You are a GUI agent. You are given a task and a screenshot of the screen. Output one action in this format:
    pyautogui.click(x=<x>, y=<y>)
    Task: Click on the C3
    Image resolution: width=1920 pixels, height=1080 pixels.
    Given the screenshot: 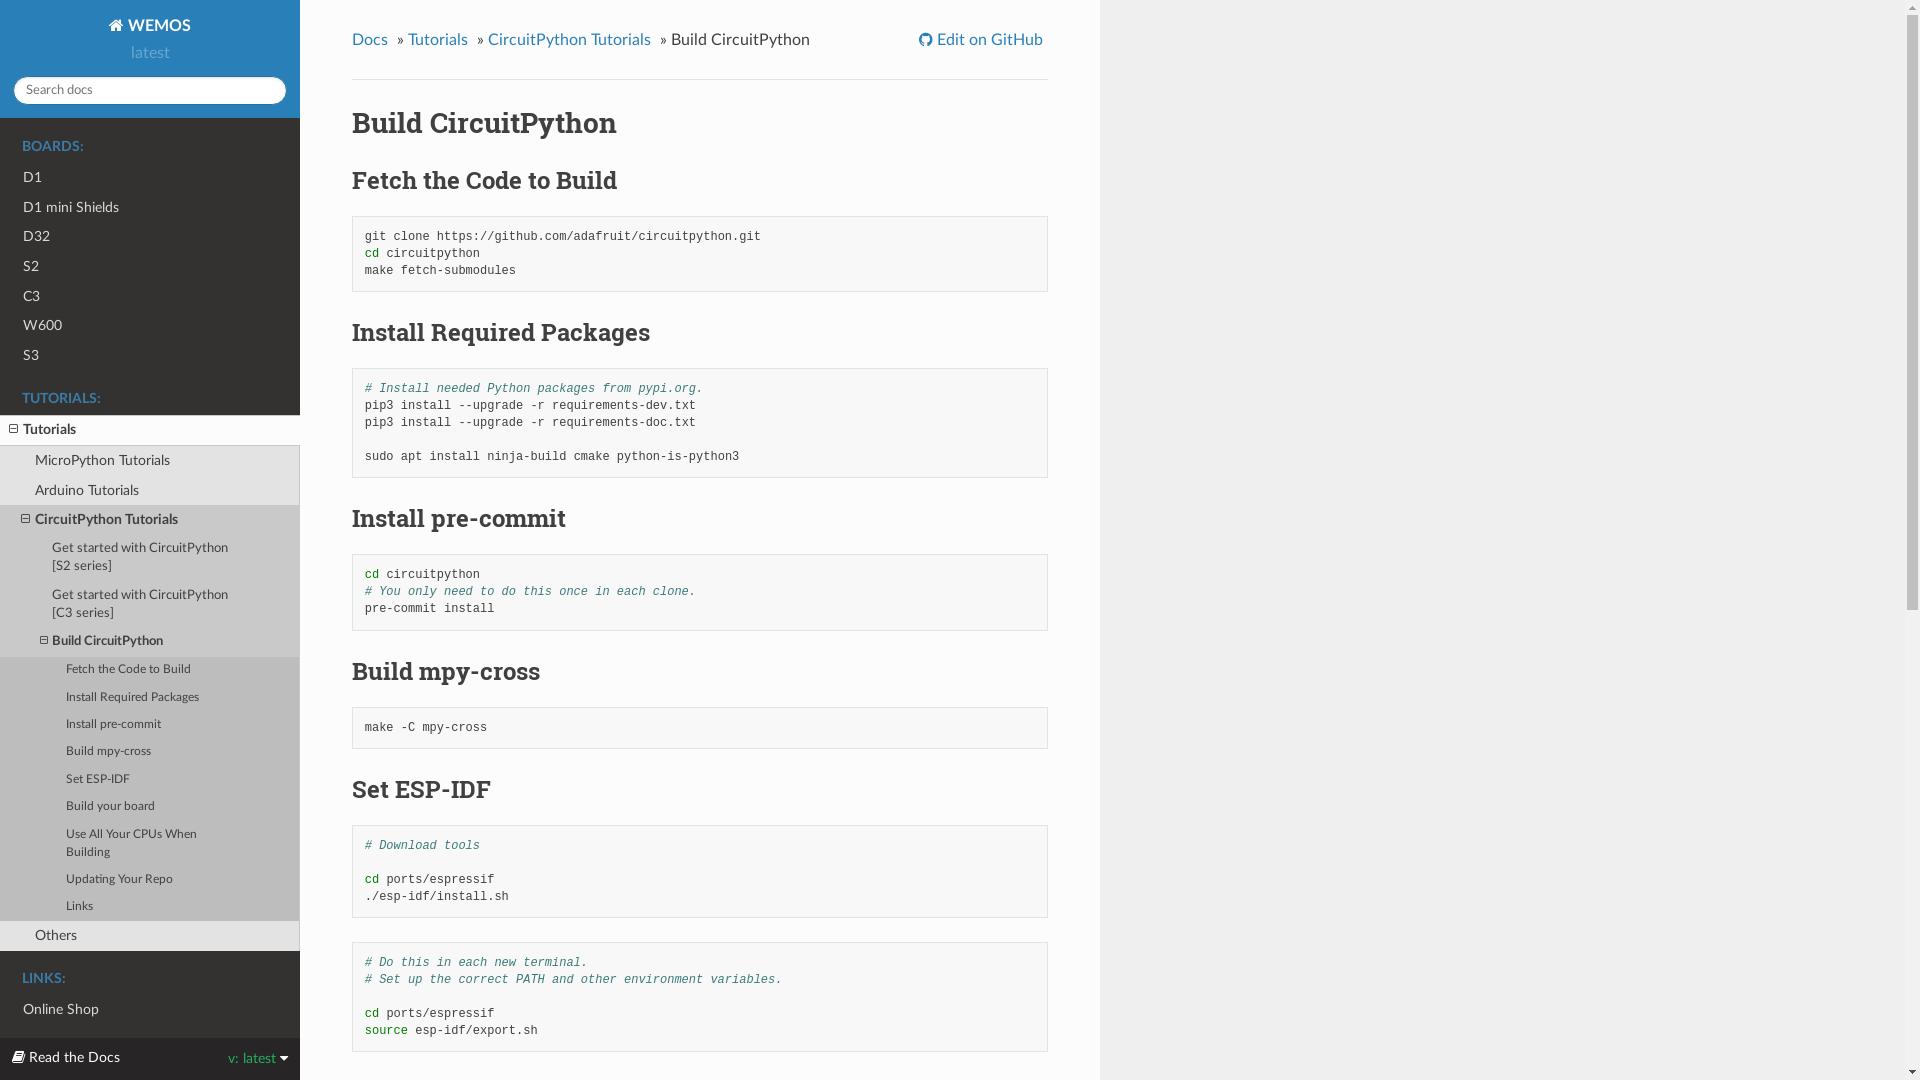 What is the action you would take?
    pyautogui.click(x=150, y=296)
    